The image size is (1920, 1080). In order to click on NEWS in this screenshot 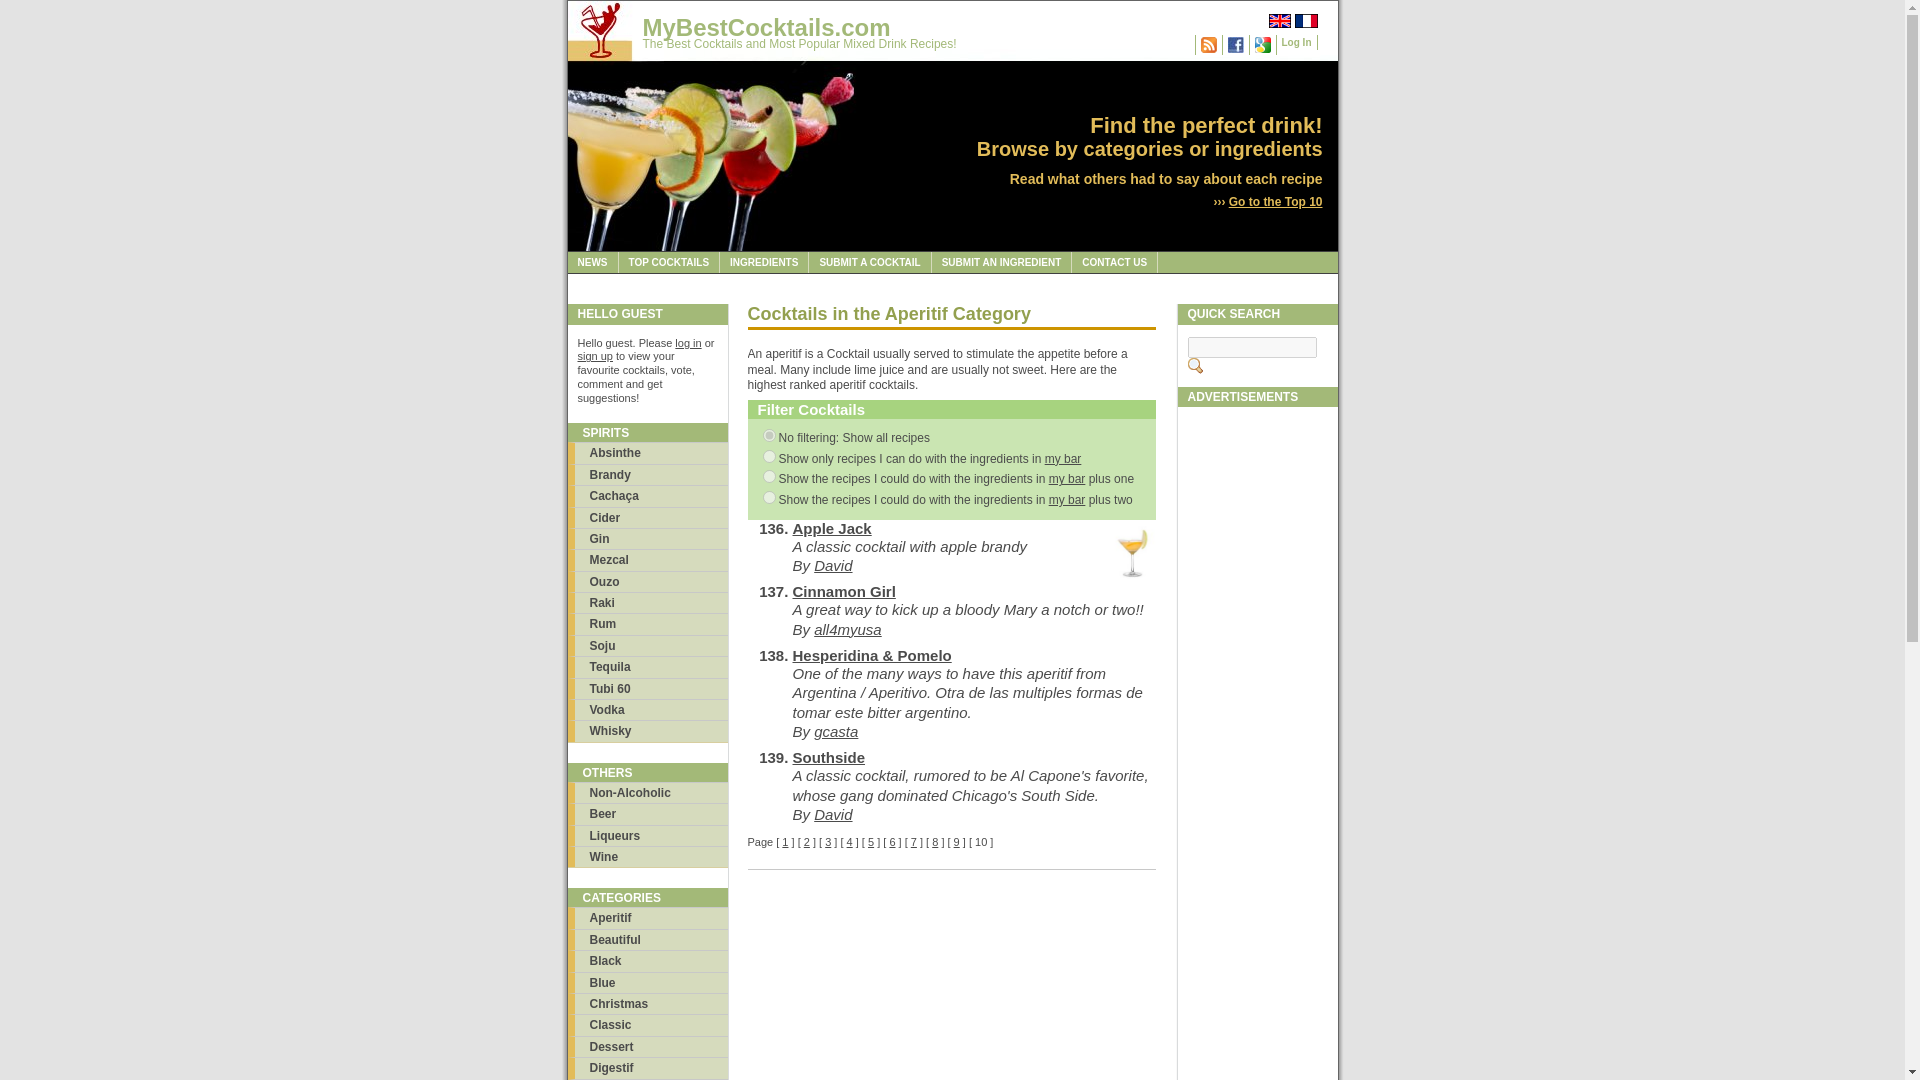, I will do `click(593, 262)`.